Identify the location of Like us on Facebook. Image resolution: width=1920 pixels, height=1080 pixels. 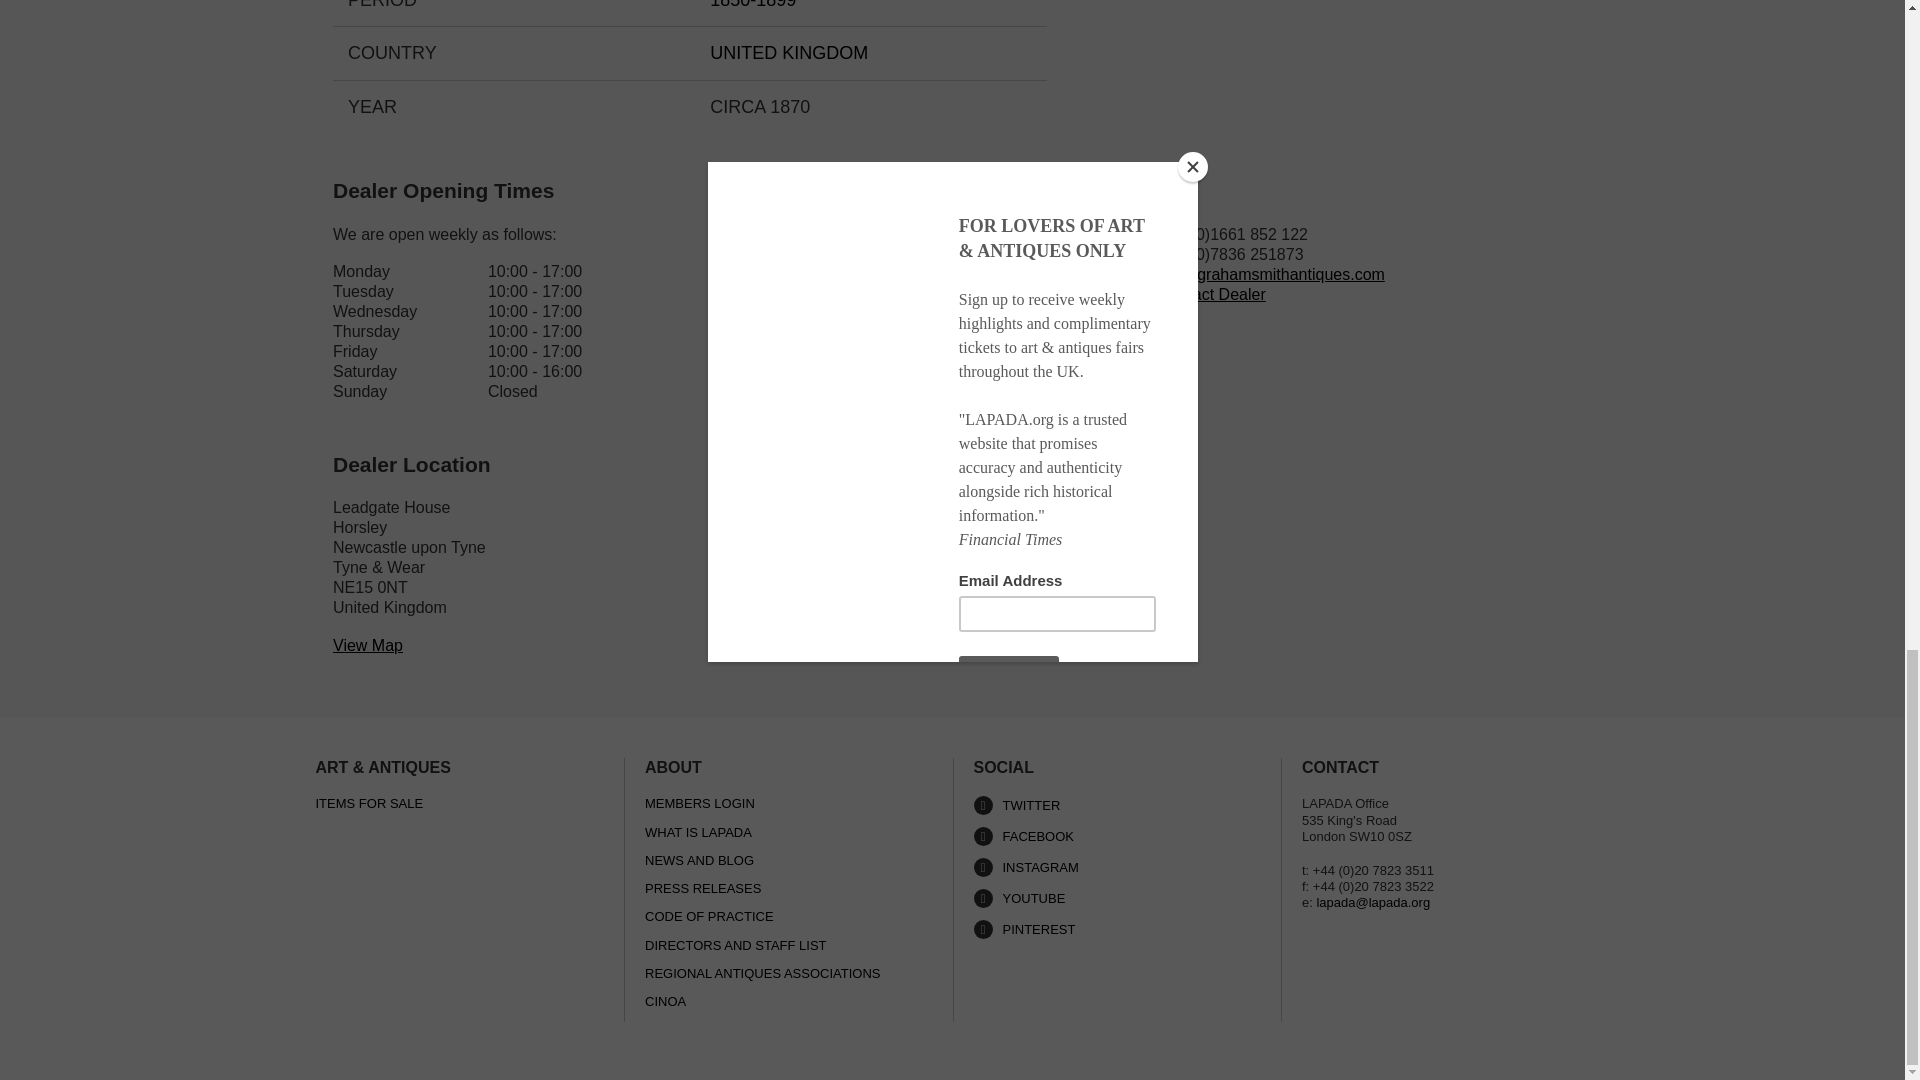
(1117, 836).